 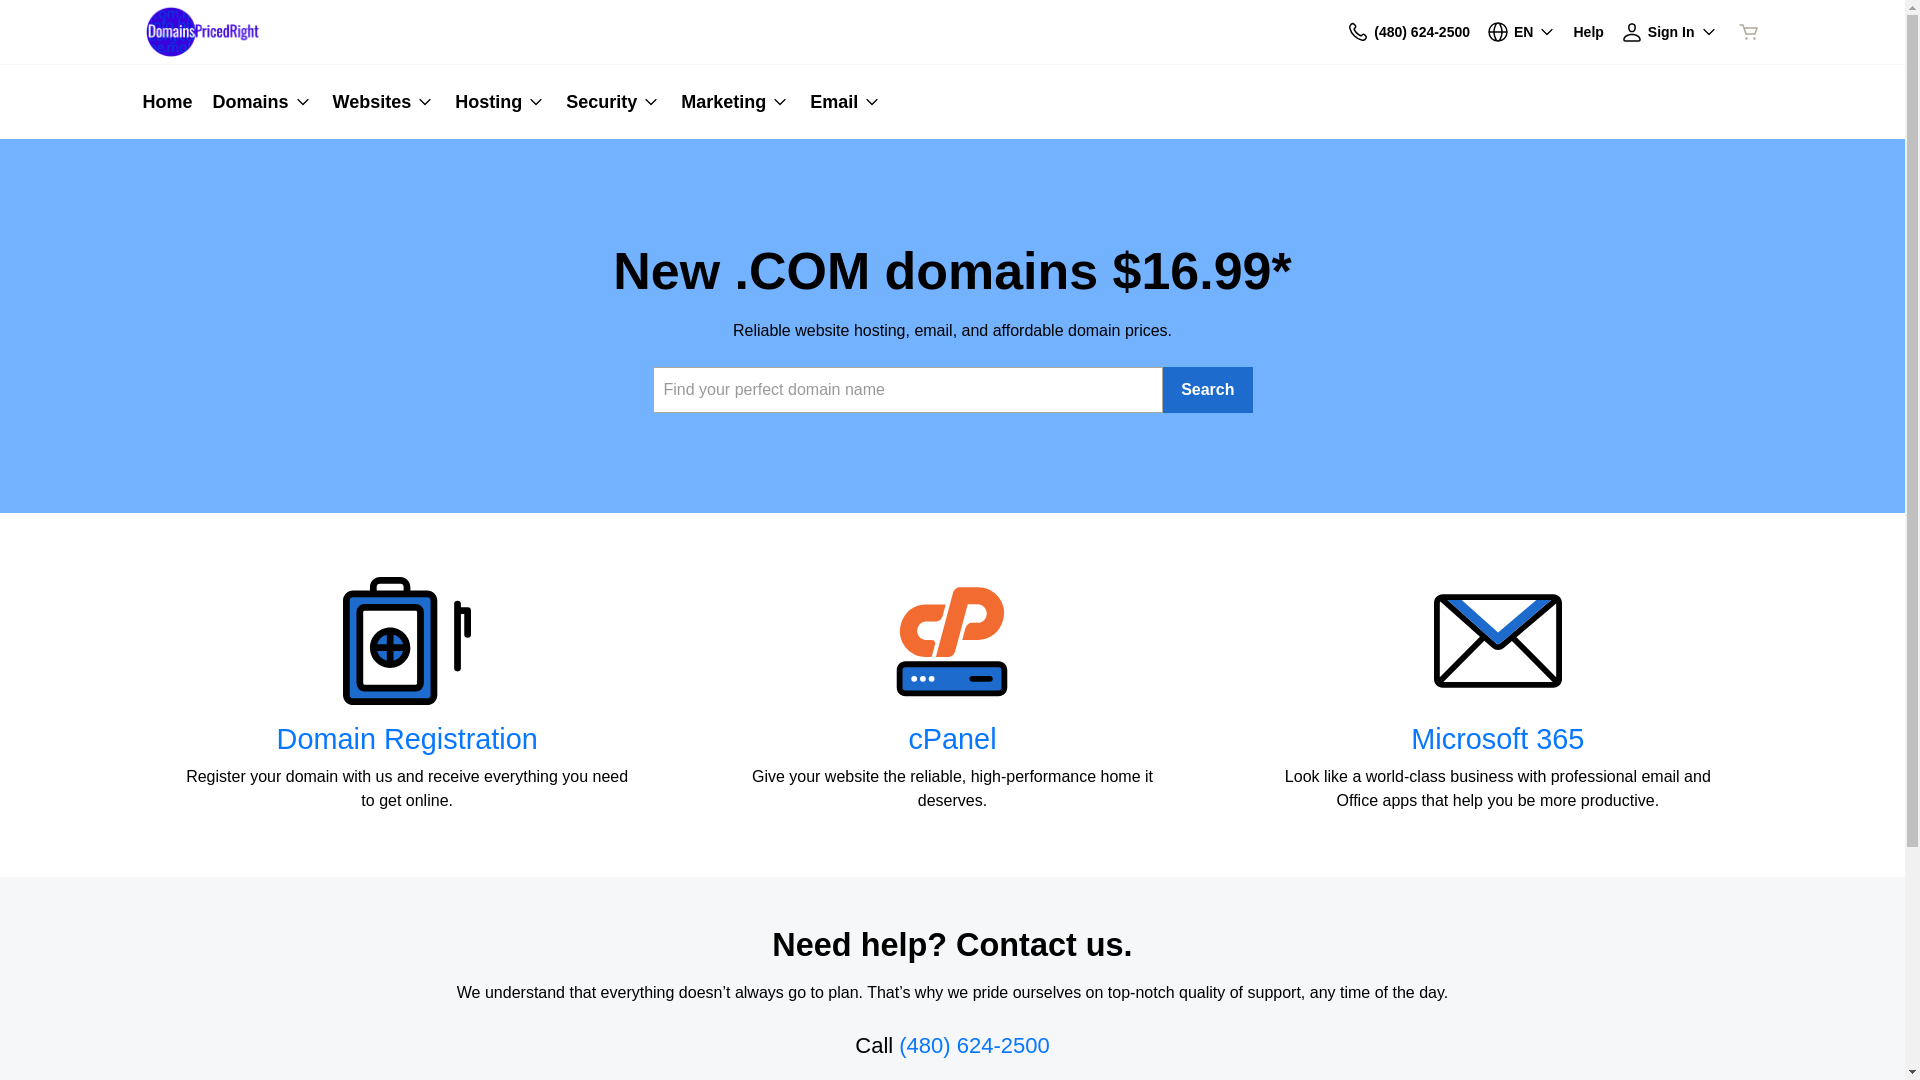 What do you see at coordinates (974, 1046) in the screenshot?
I see `(480) 624-2500` at bounding box center [974, 1046].